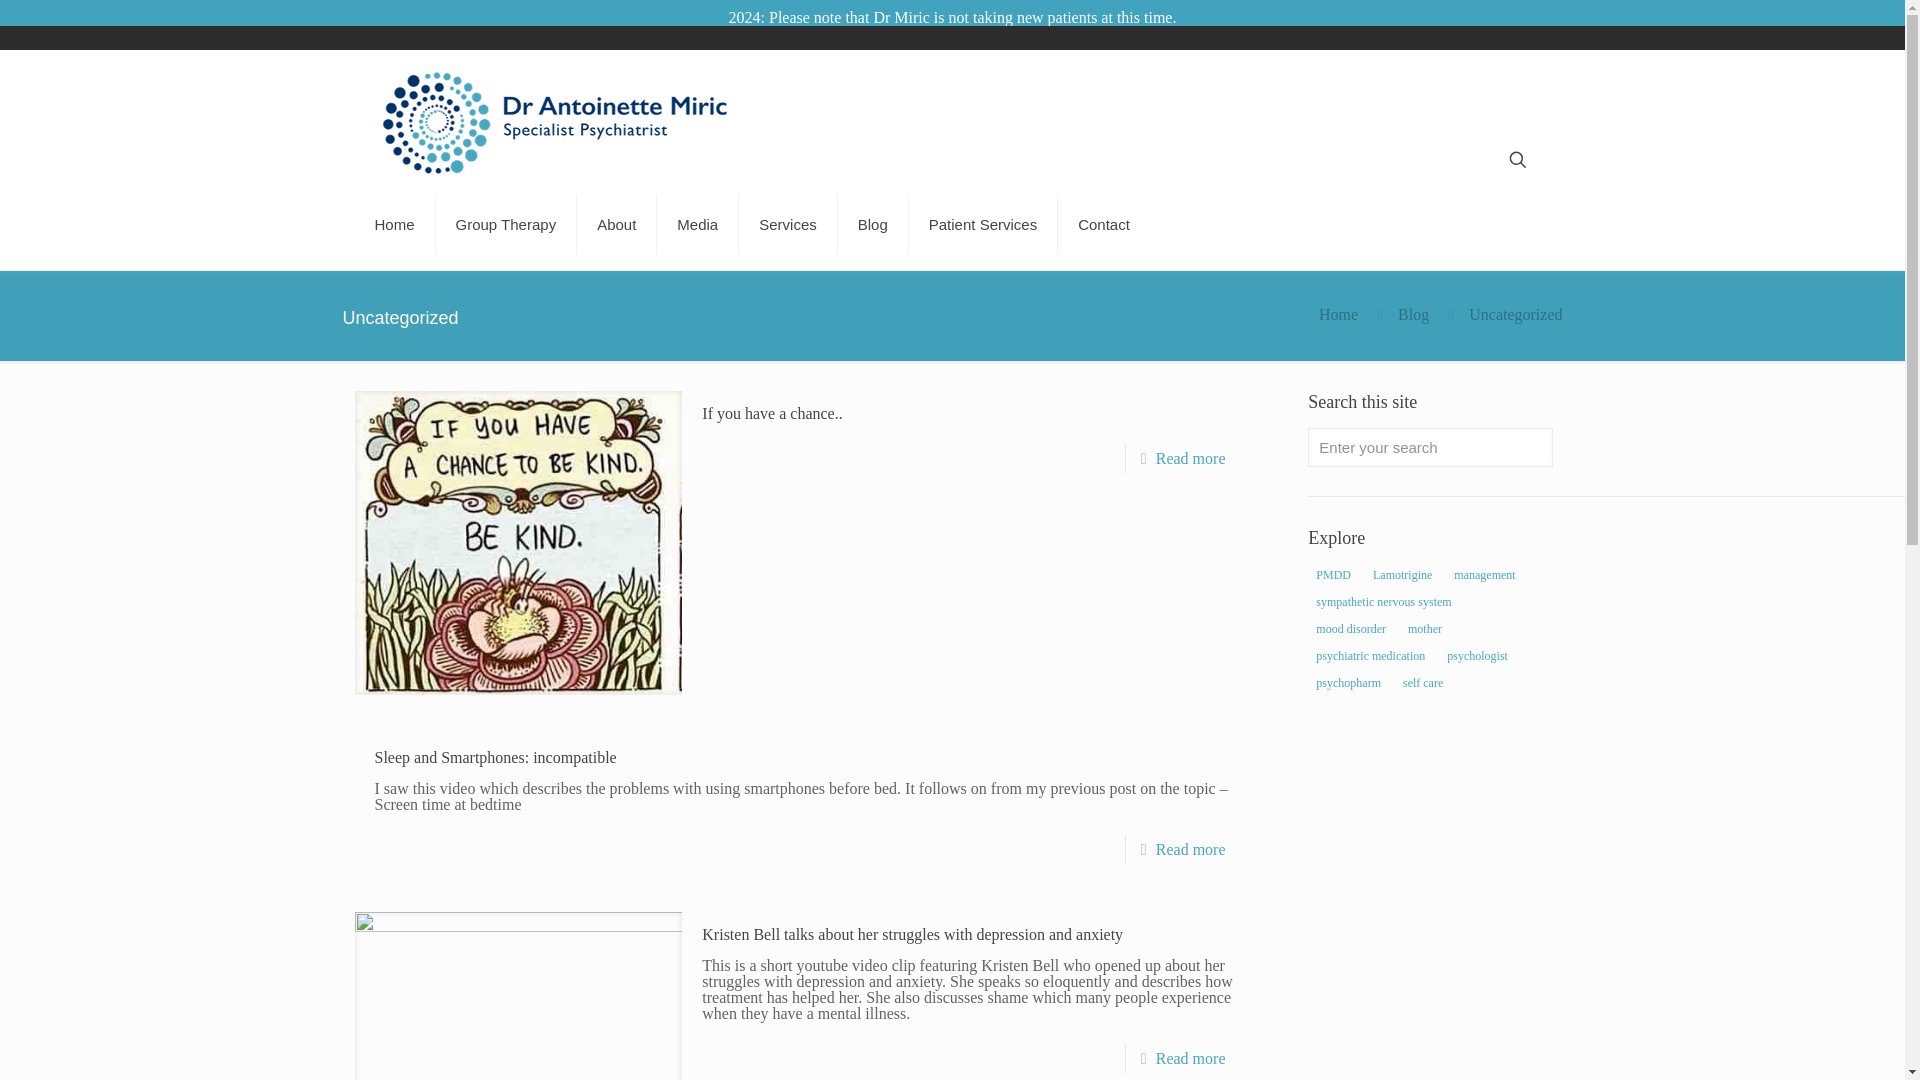 The image size is (1920, 1080). I want to click on About, so click(616, 225).